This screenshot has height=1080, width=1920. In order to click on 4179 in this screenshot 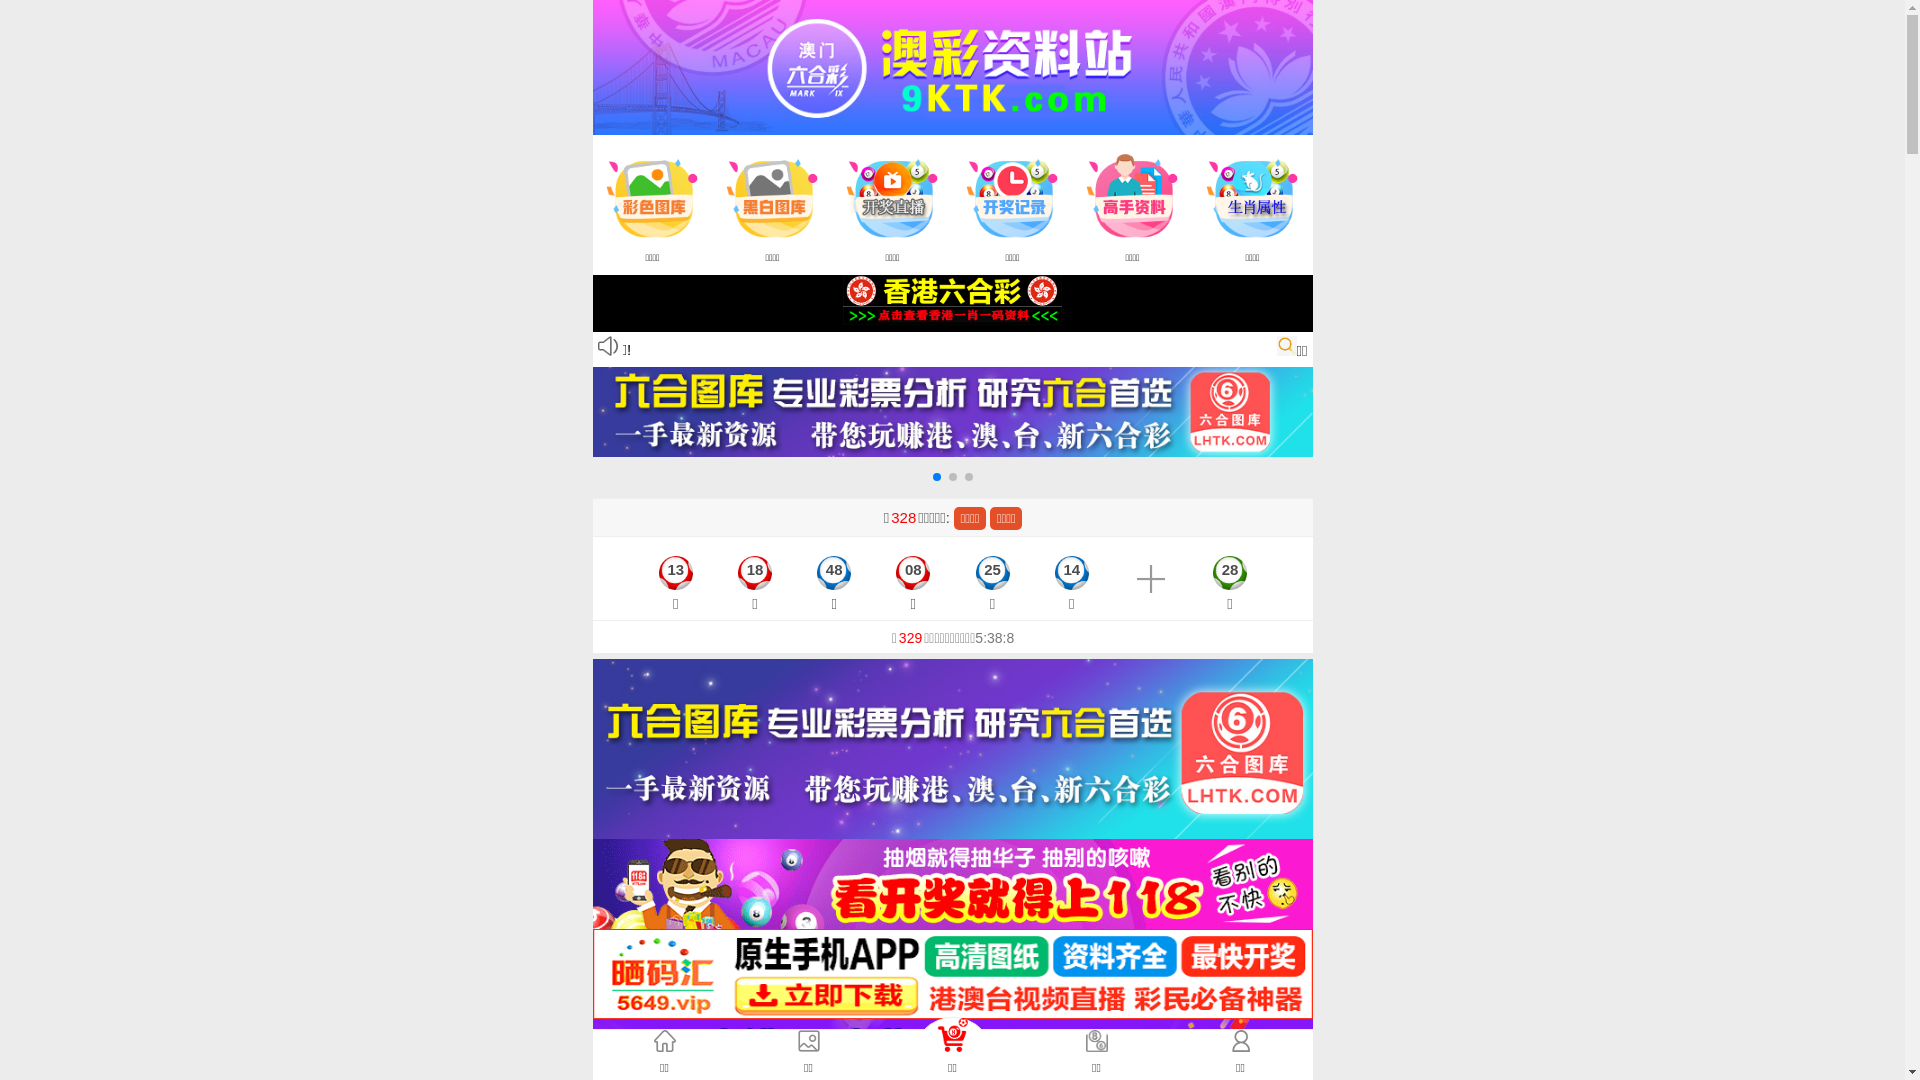, I will do `click(952, 882)`.